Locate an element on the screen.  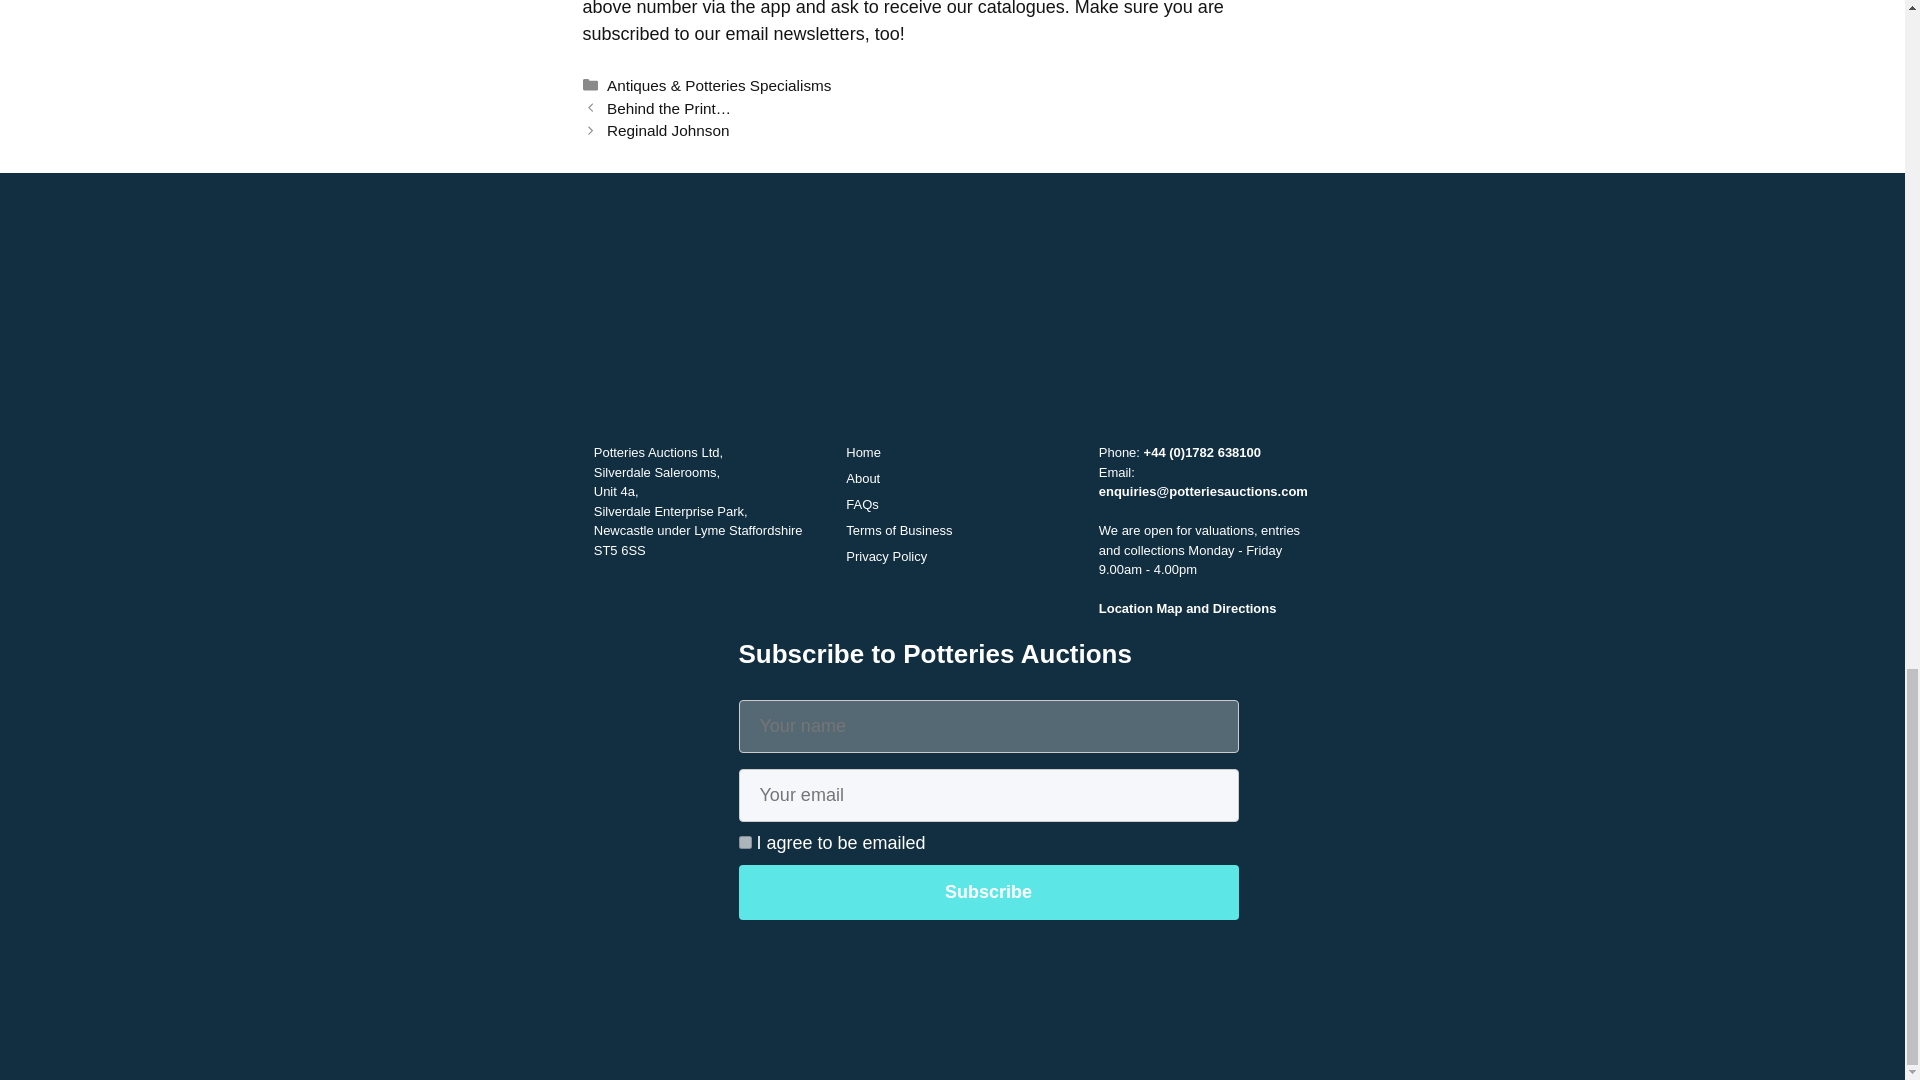
Privacy Policy is located at coordinates (886, 556).